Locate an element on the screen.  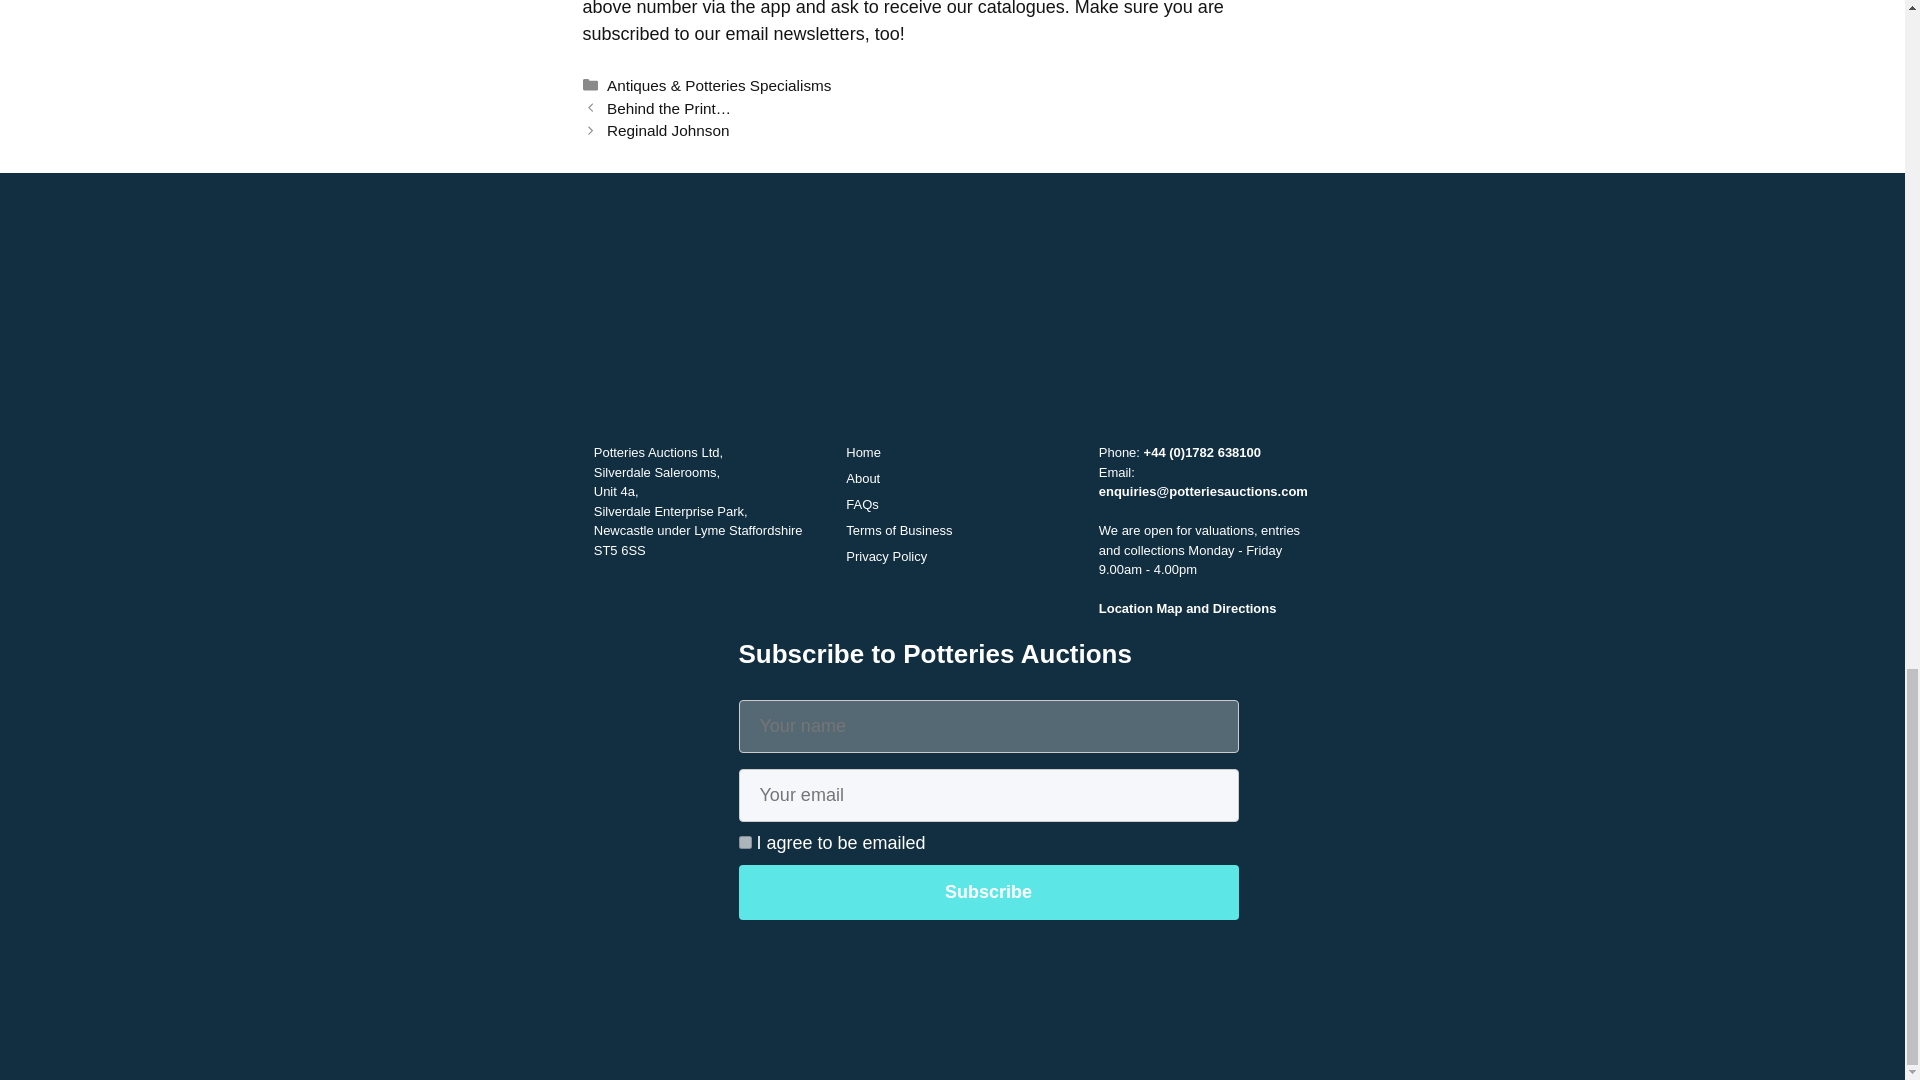
Privacy Policy is located at coordinates (886, 556).